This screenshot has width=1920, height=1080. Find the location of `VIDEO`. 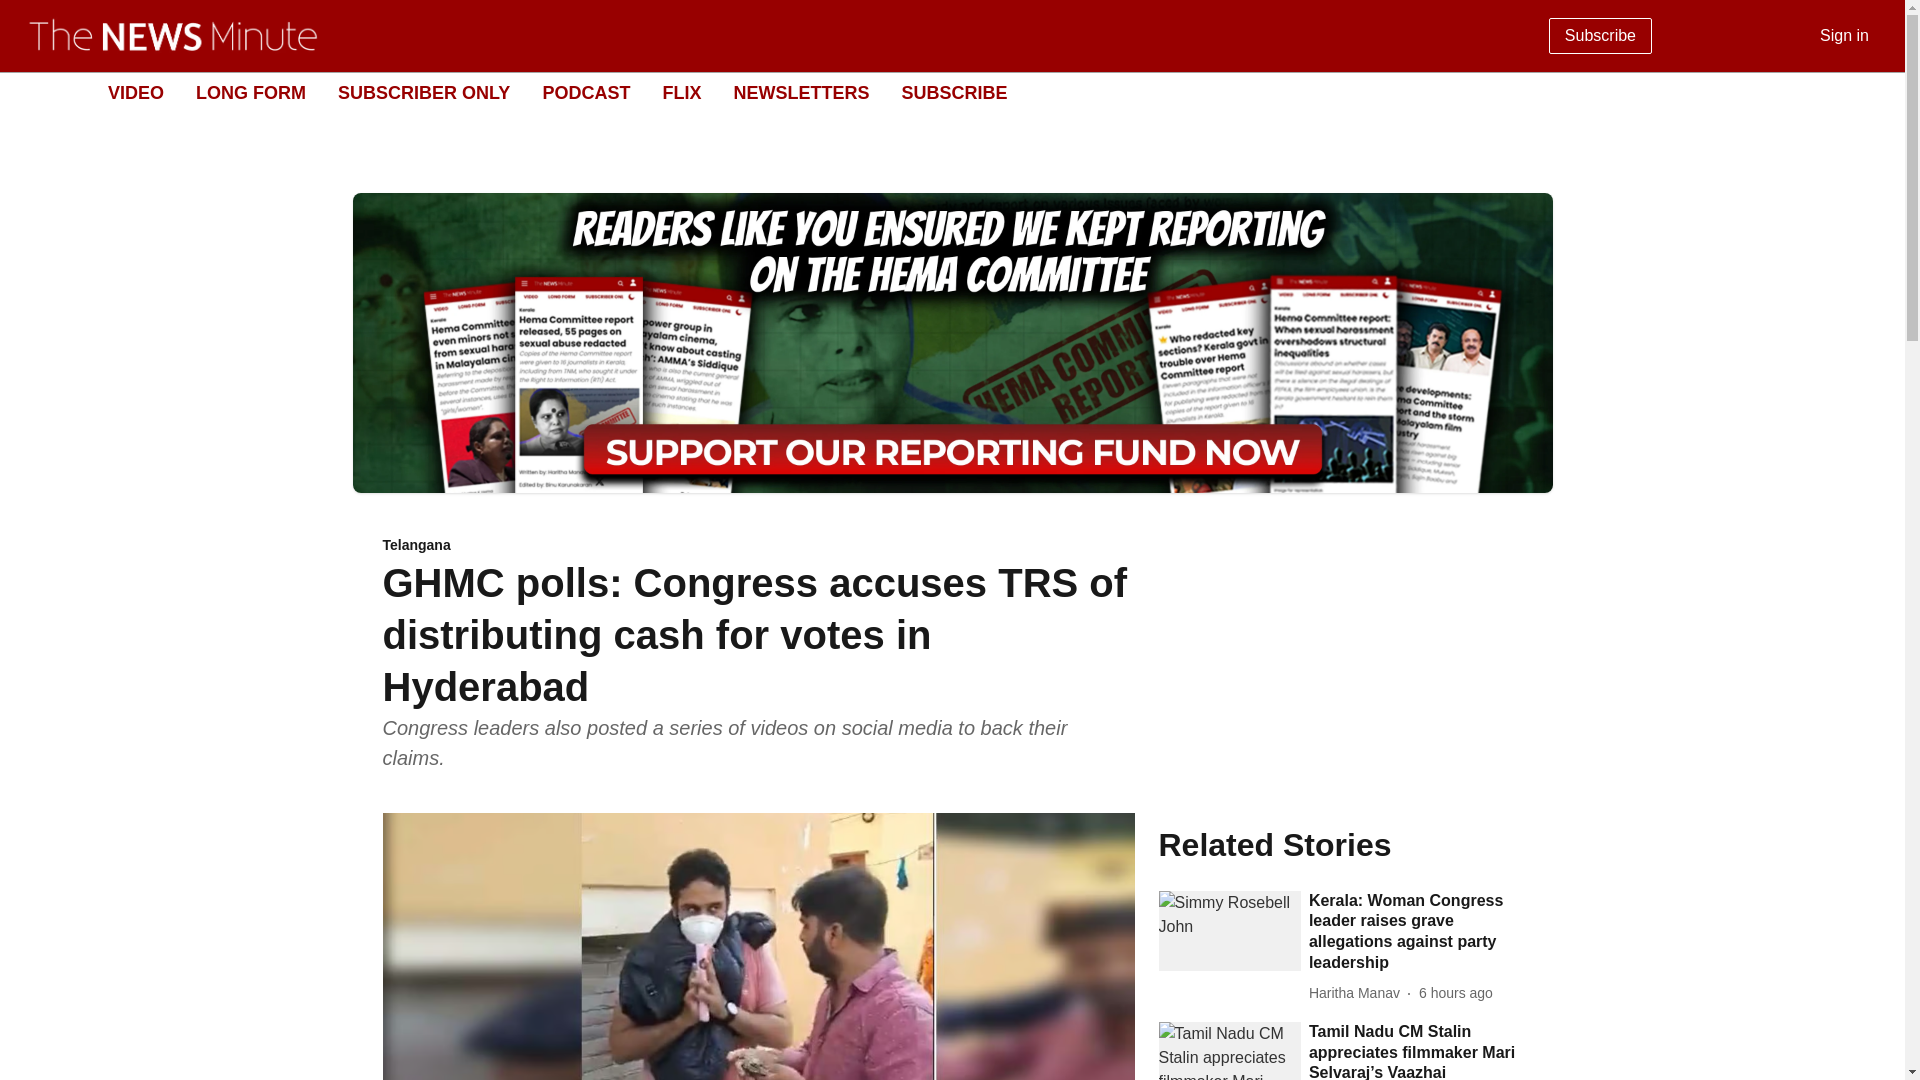

VIDEO is located at coordinates (135, 92).